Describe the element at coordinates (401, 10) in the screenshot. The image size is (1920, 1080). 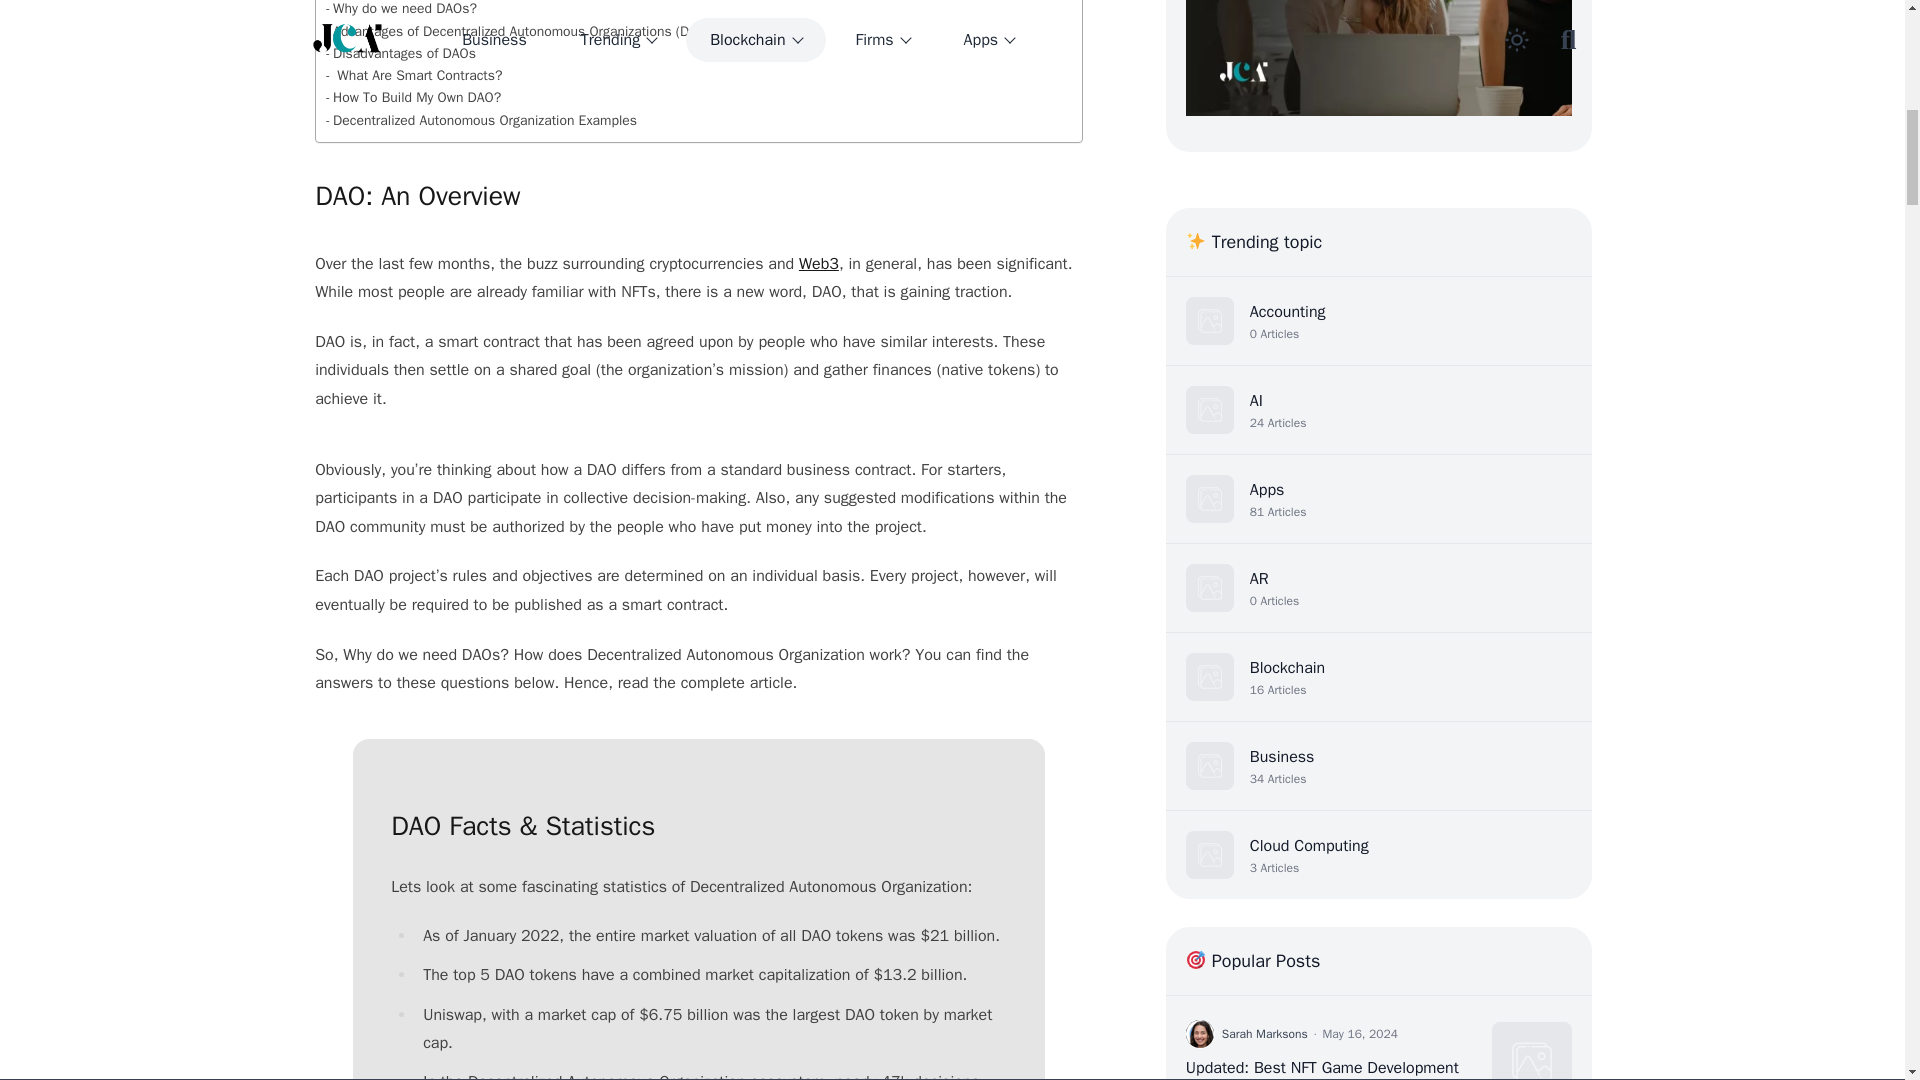
I see `Why do we need DAOs?` at that location.